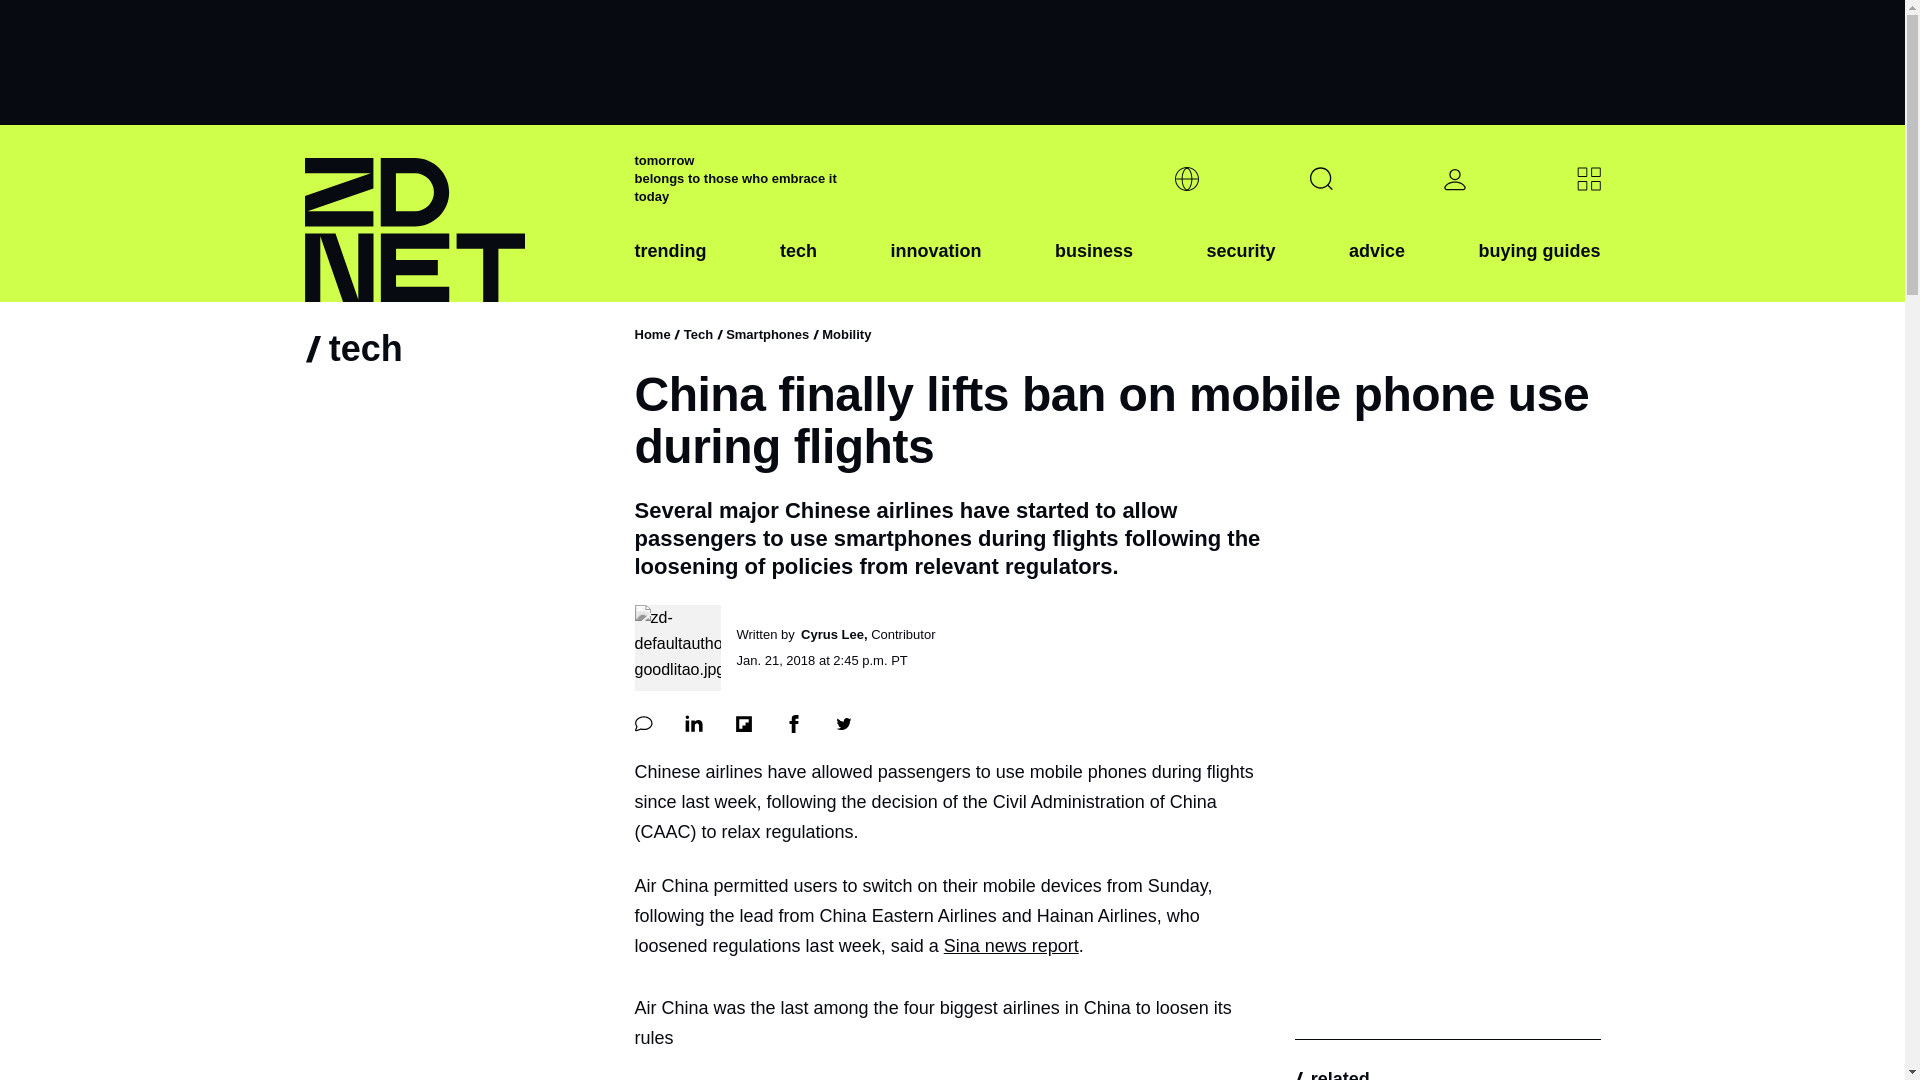 The height and width of the screenshot is (1080, 1920). What do you see at coordinates (670, 267) in the screenshot?
I see `trending` at bounding box center [670, 267].